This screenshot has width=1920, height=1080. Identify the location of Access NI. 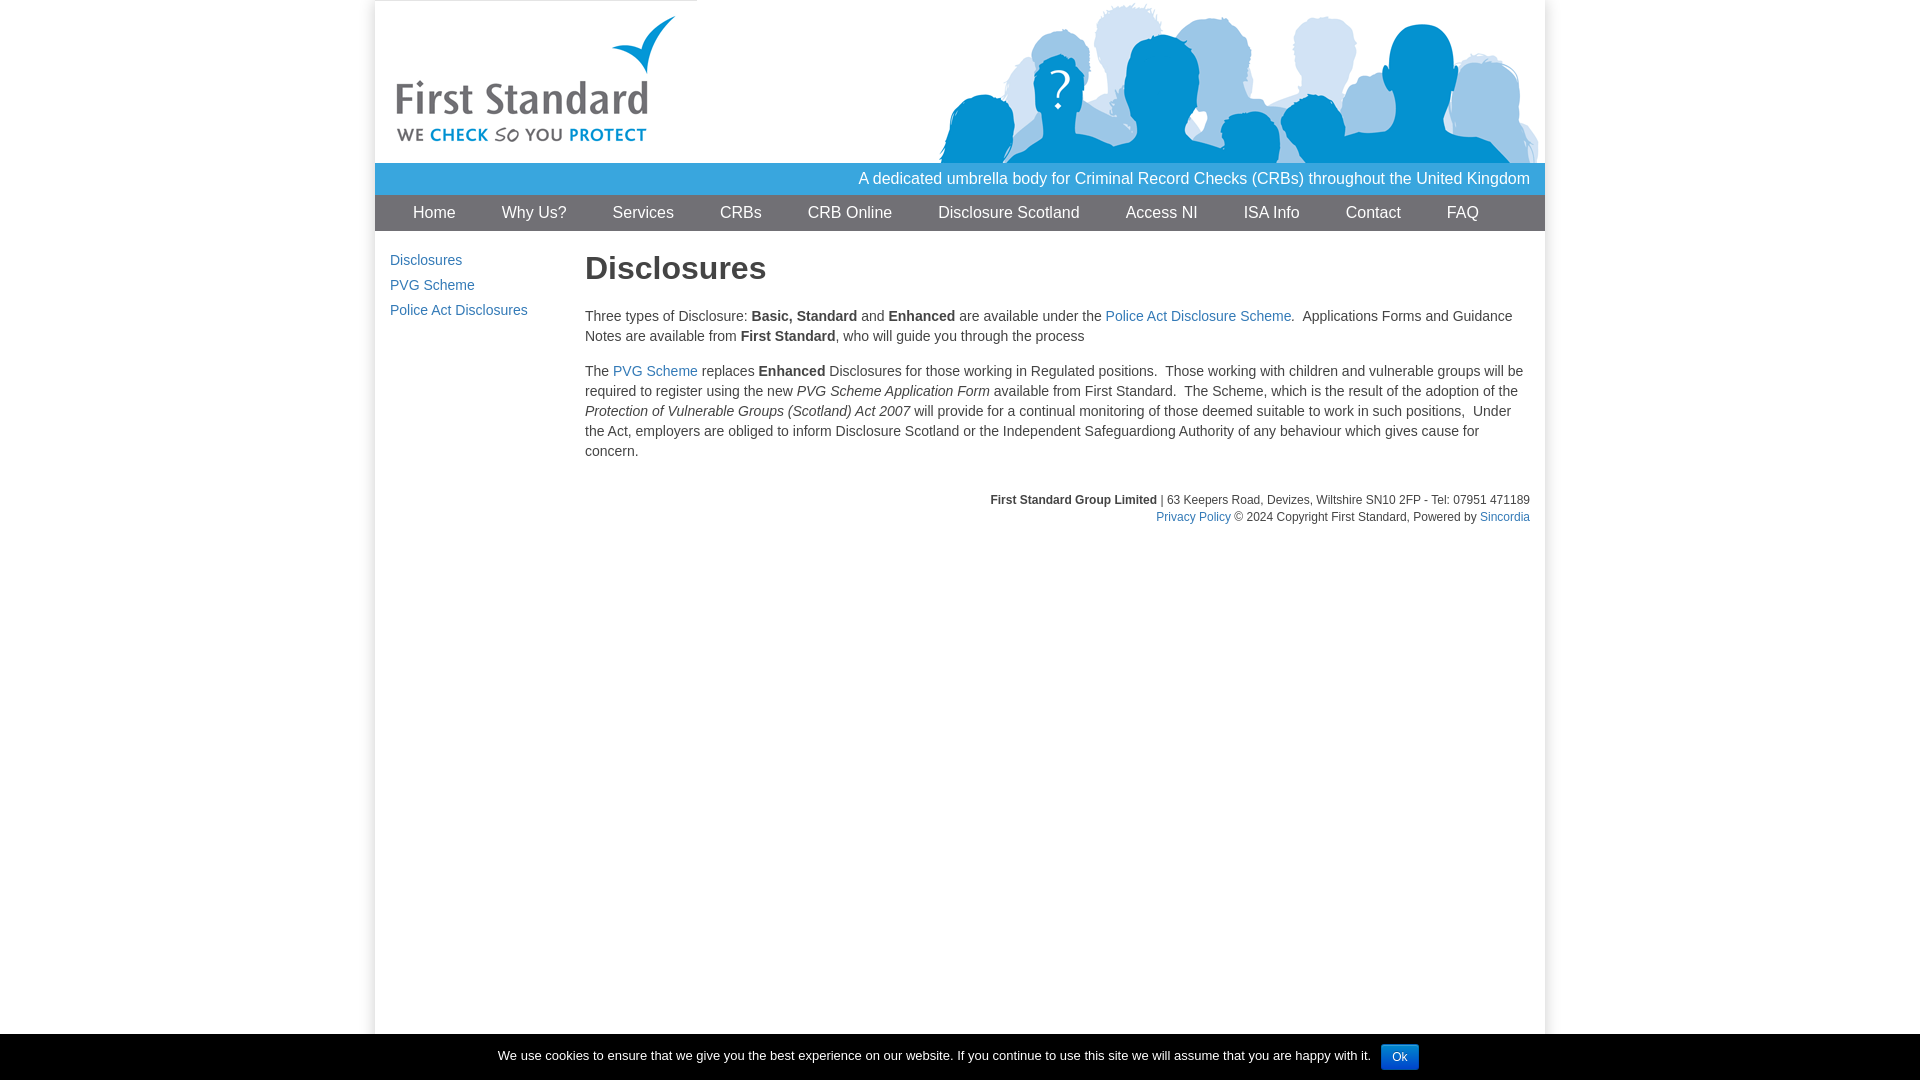
(1162, 213).